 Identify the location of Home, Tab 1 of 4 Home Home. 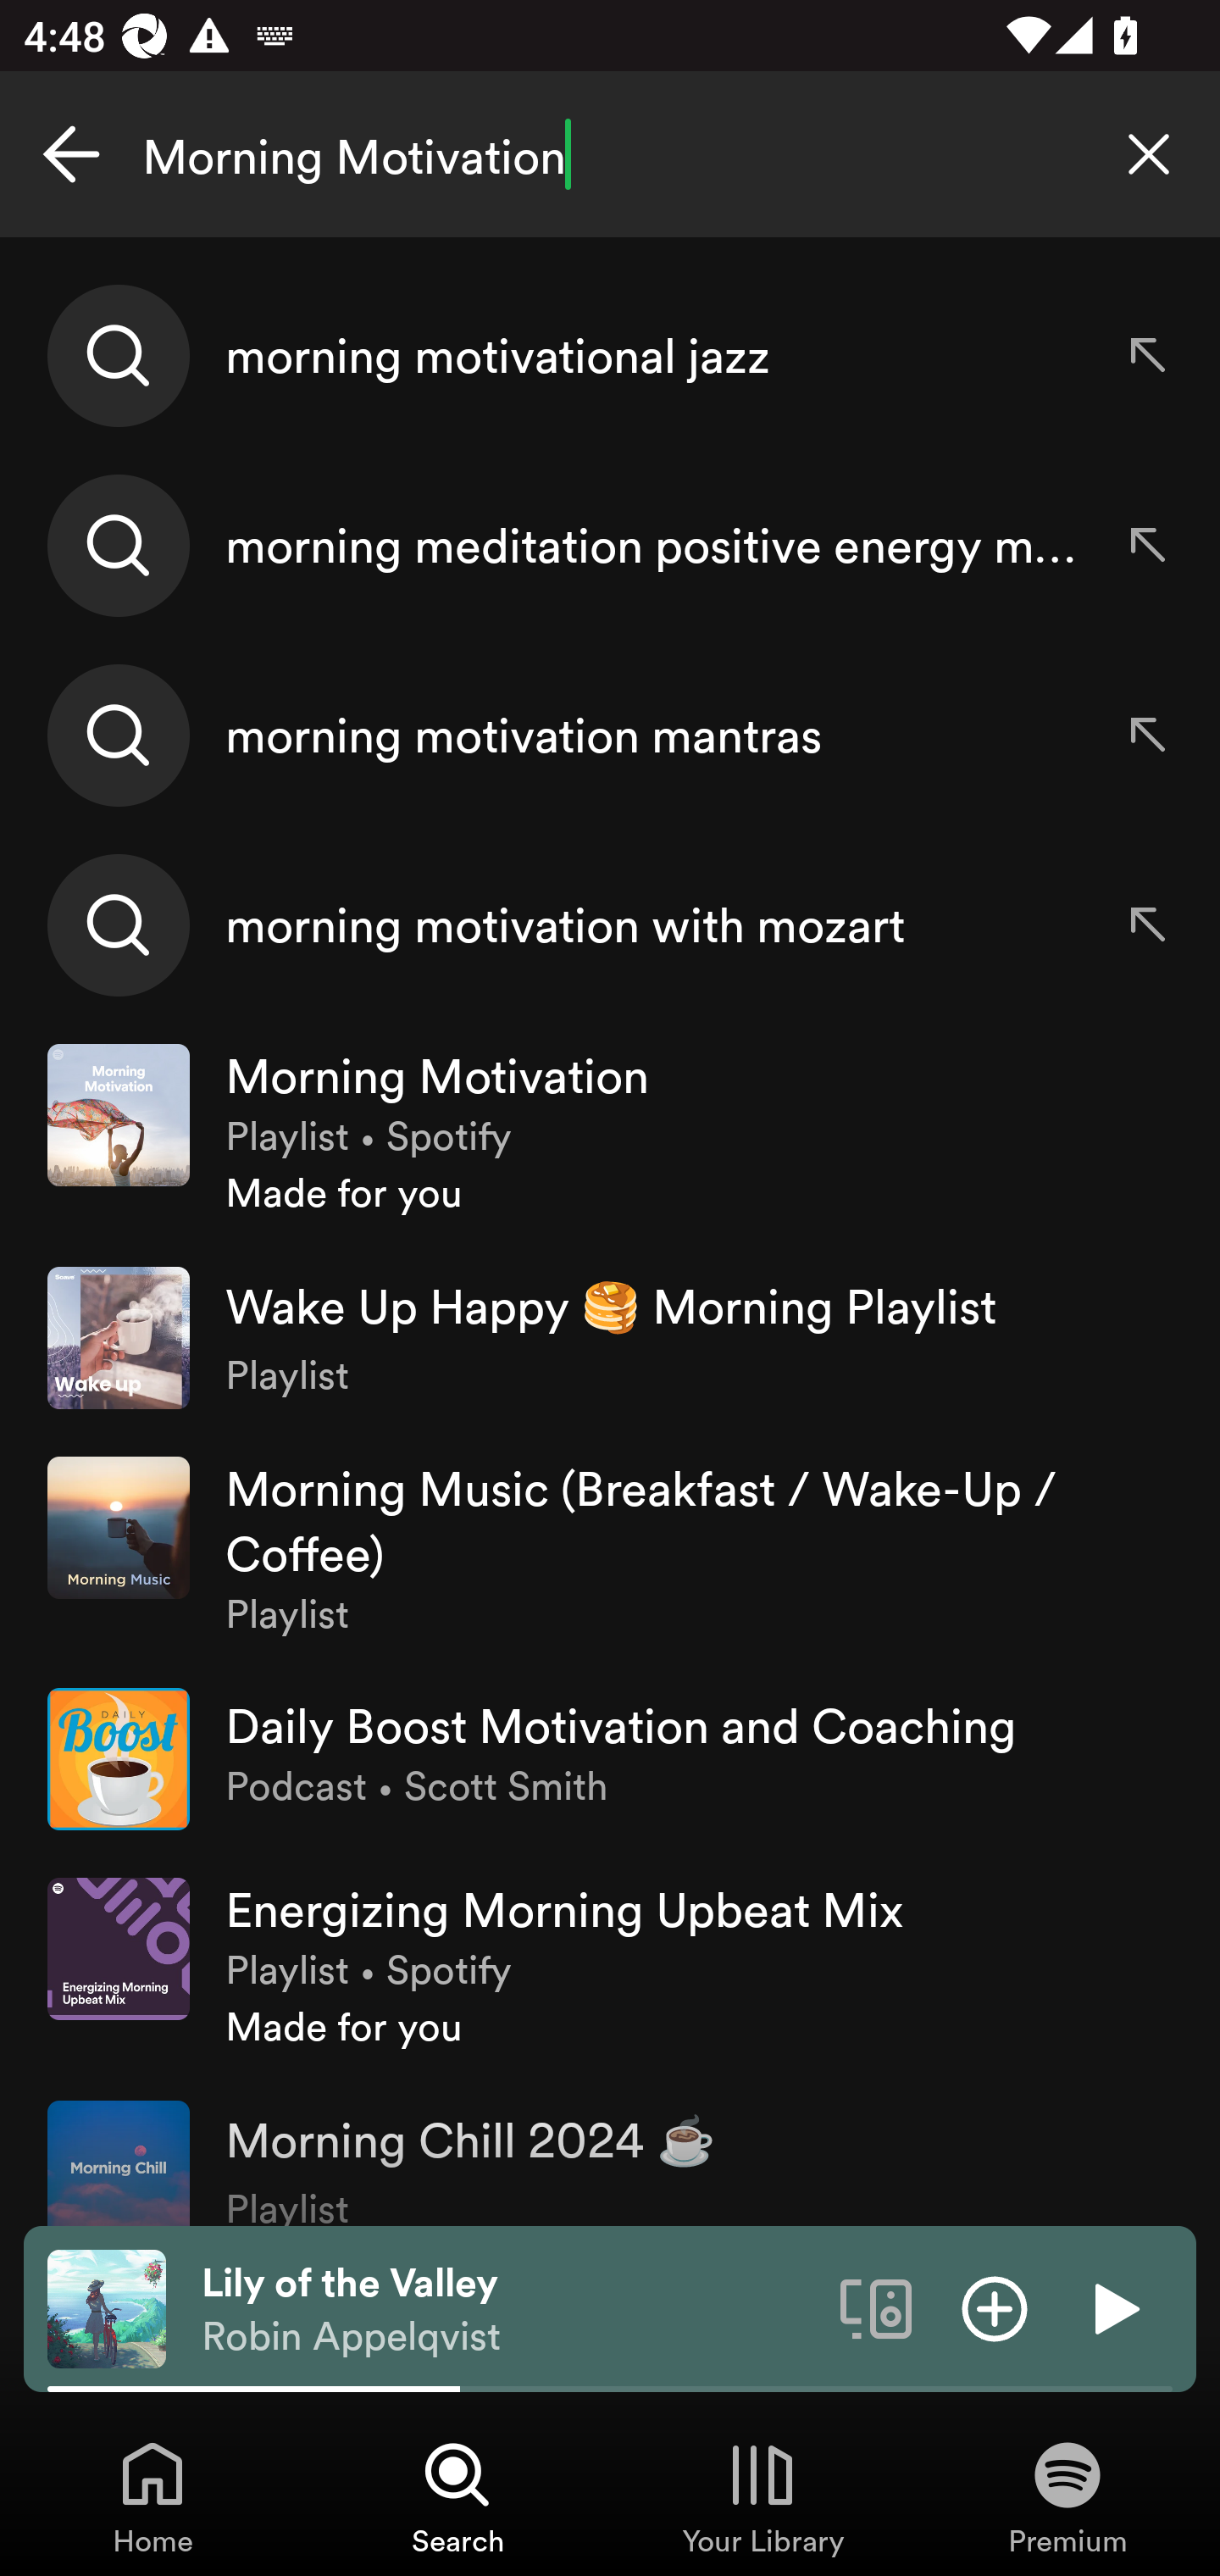
(152, 2496).